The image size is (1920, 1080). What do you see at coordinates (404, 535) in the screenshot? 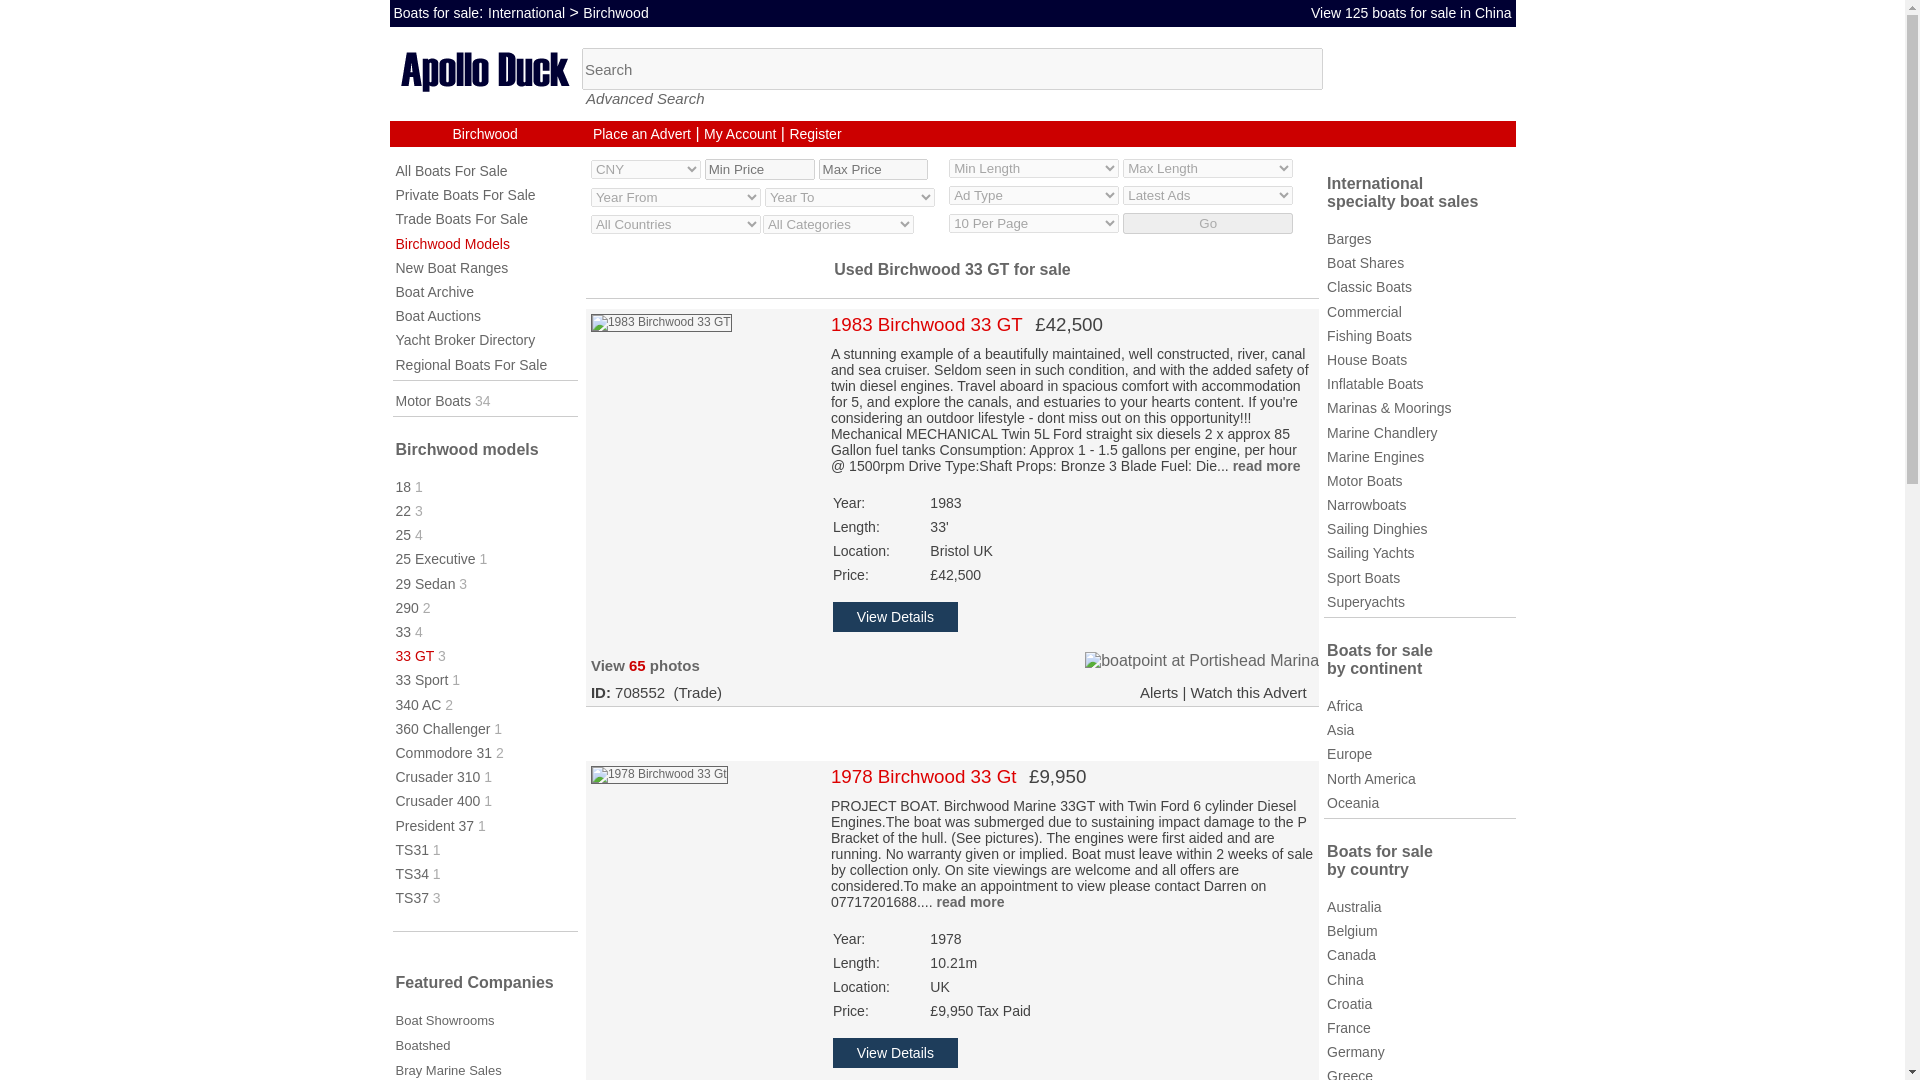
I see `25` at bounding box center [404, 535].